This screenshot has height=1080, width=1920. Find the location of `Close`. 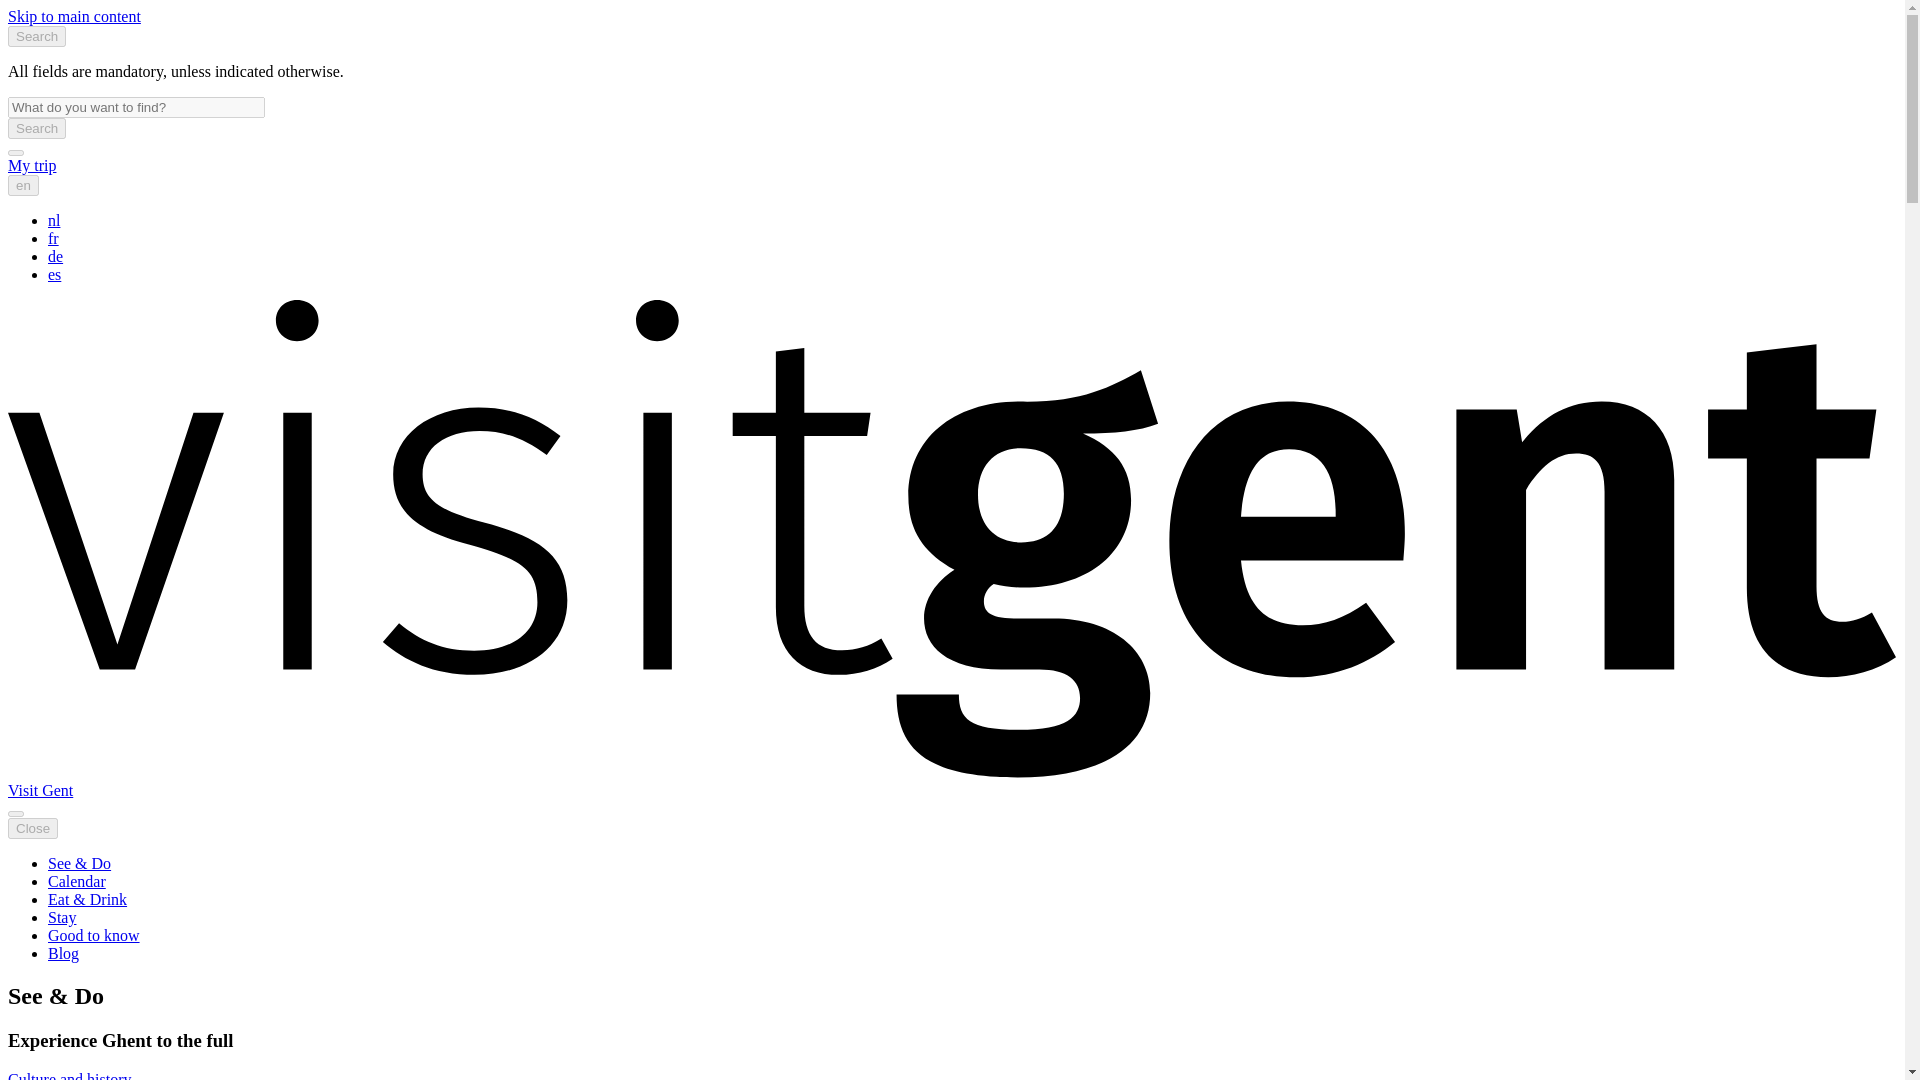

Close is located at coordinates (32, 828).